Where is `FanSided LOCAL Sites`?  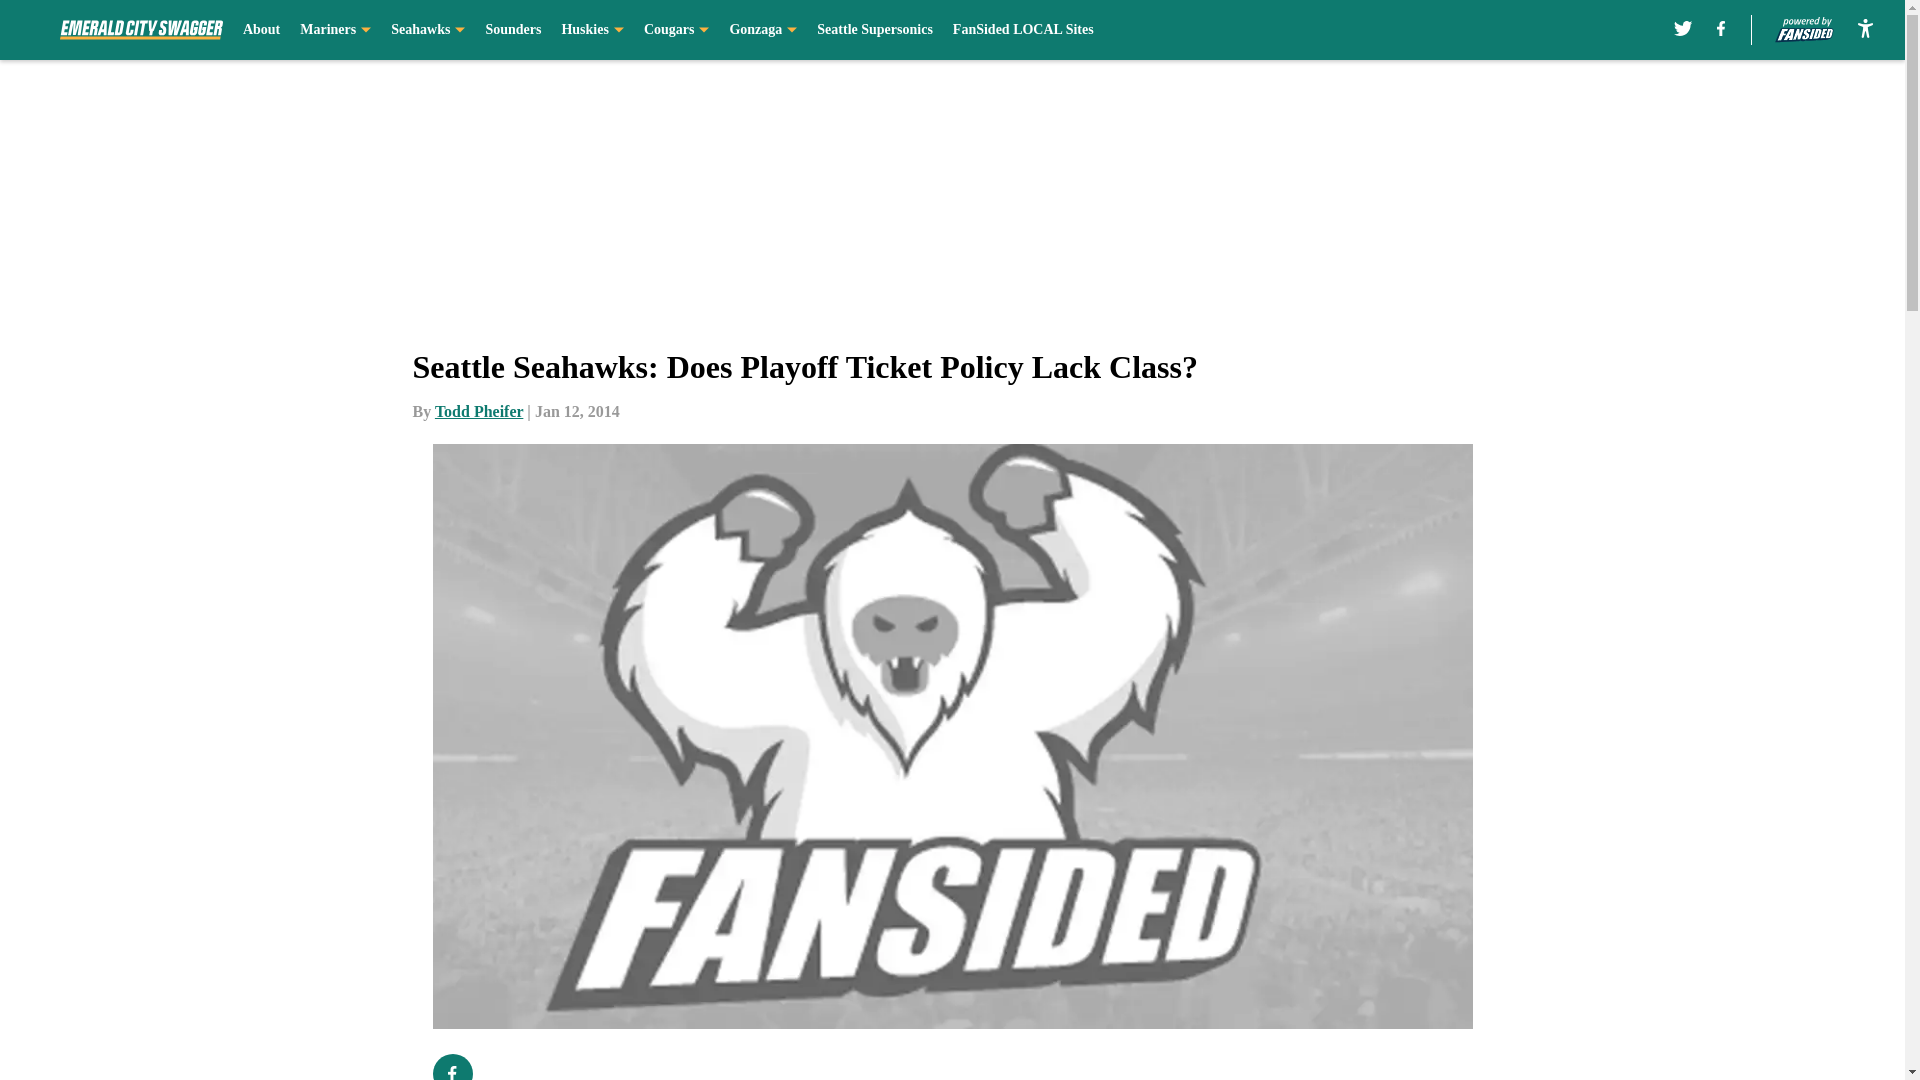 FanSided LOCAL Sites is located at coordinates (1023, 30).